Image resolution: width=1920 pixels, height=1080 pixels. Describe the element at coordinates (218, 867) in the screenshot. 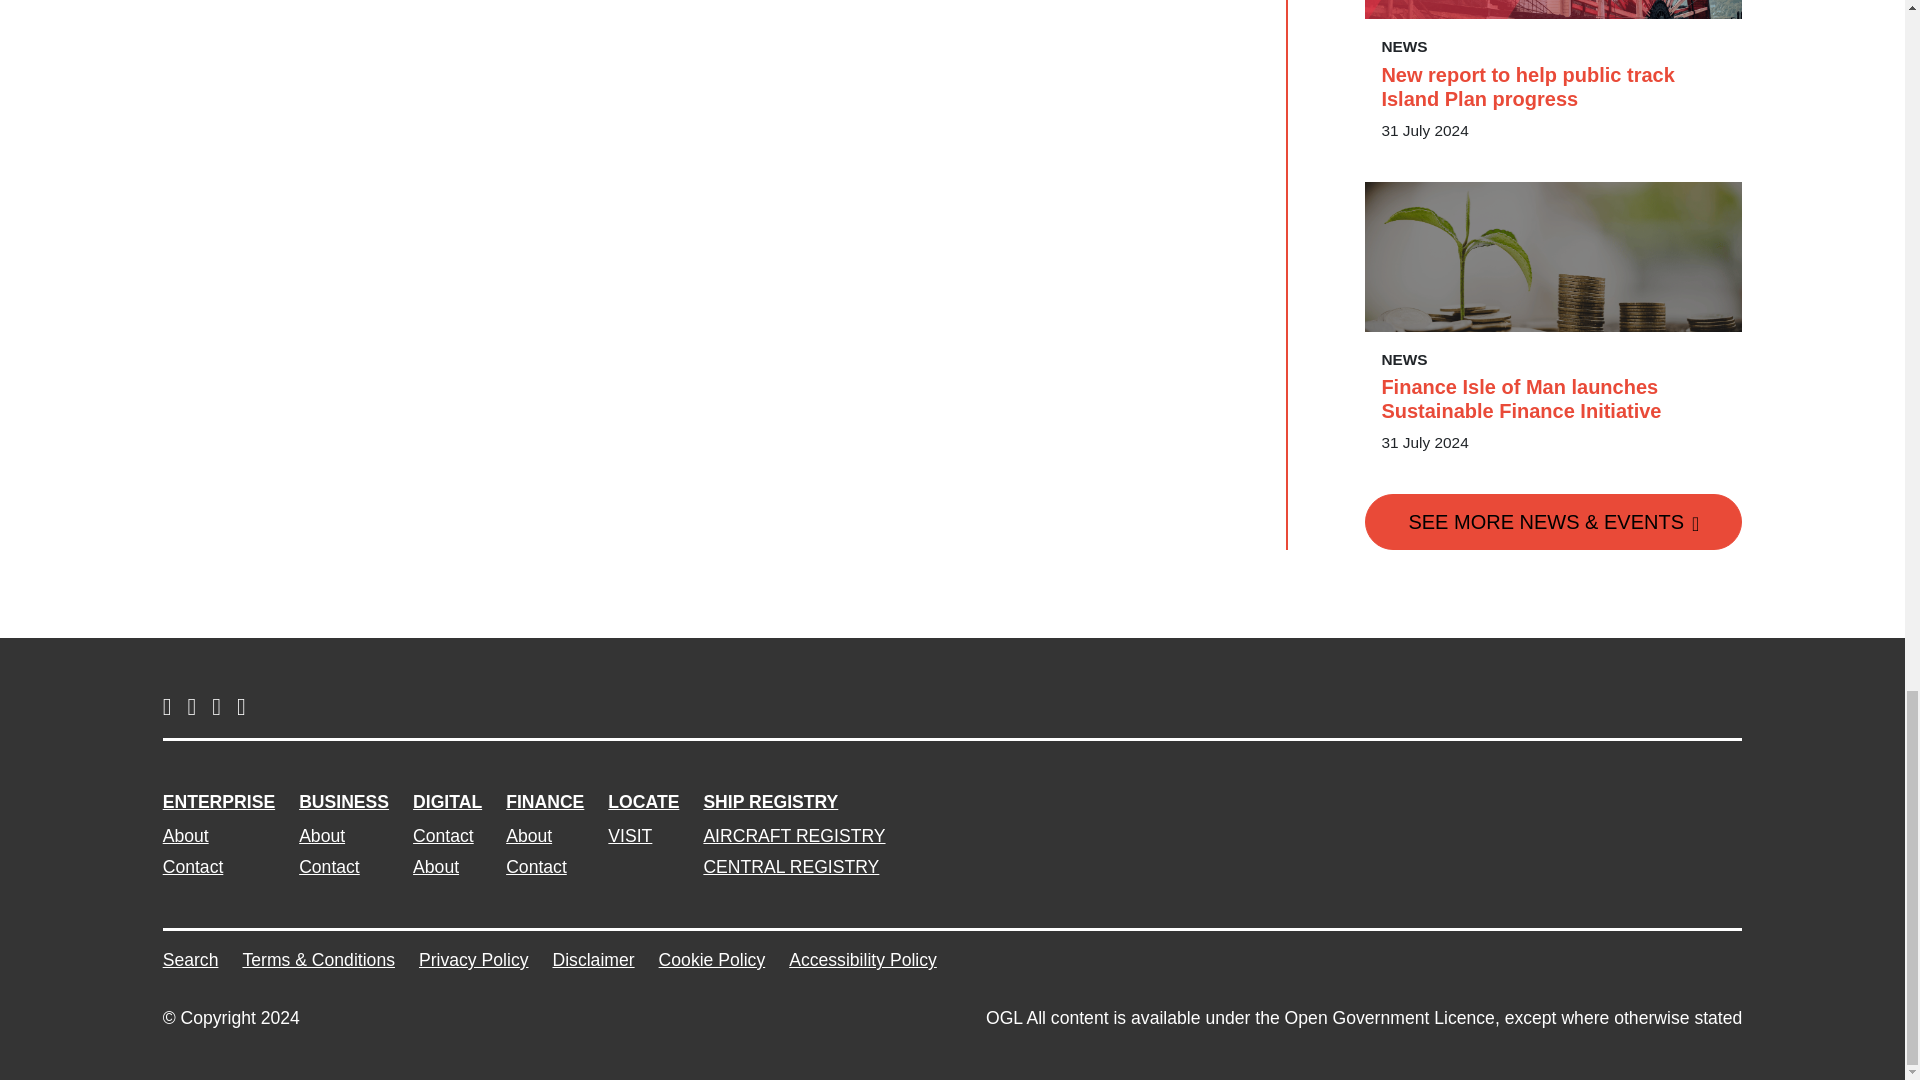

I see `Contact` at that location.